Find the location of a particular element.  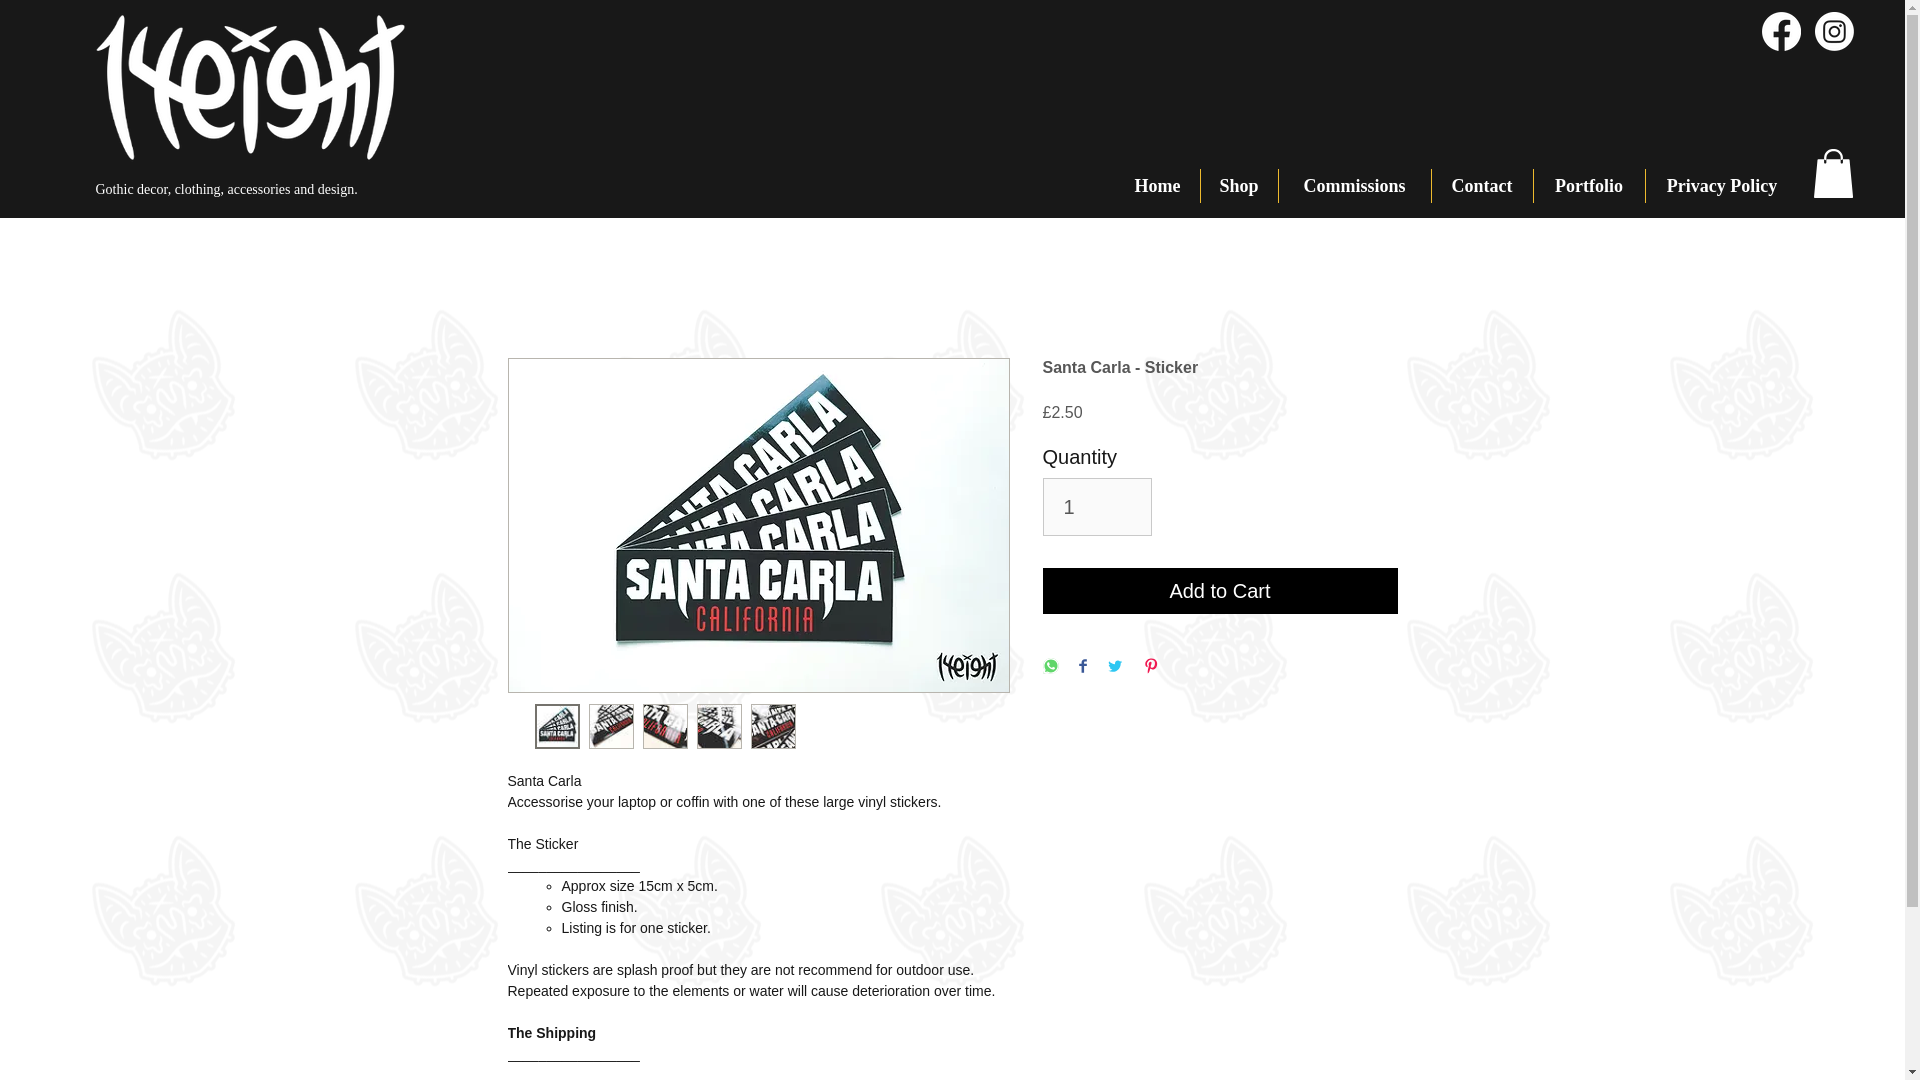

Home is located at coordinates (1158, 186).